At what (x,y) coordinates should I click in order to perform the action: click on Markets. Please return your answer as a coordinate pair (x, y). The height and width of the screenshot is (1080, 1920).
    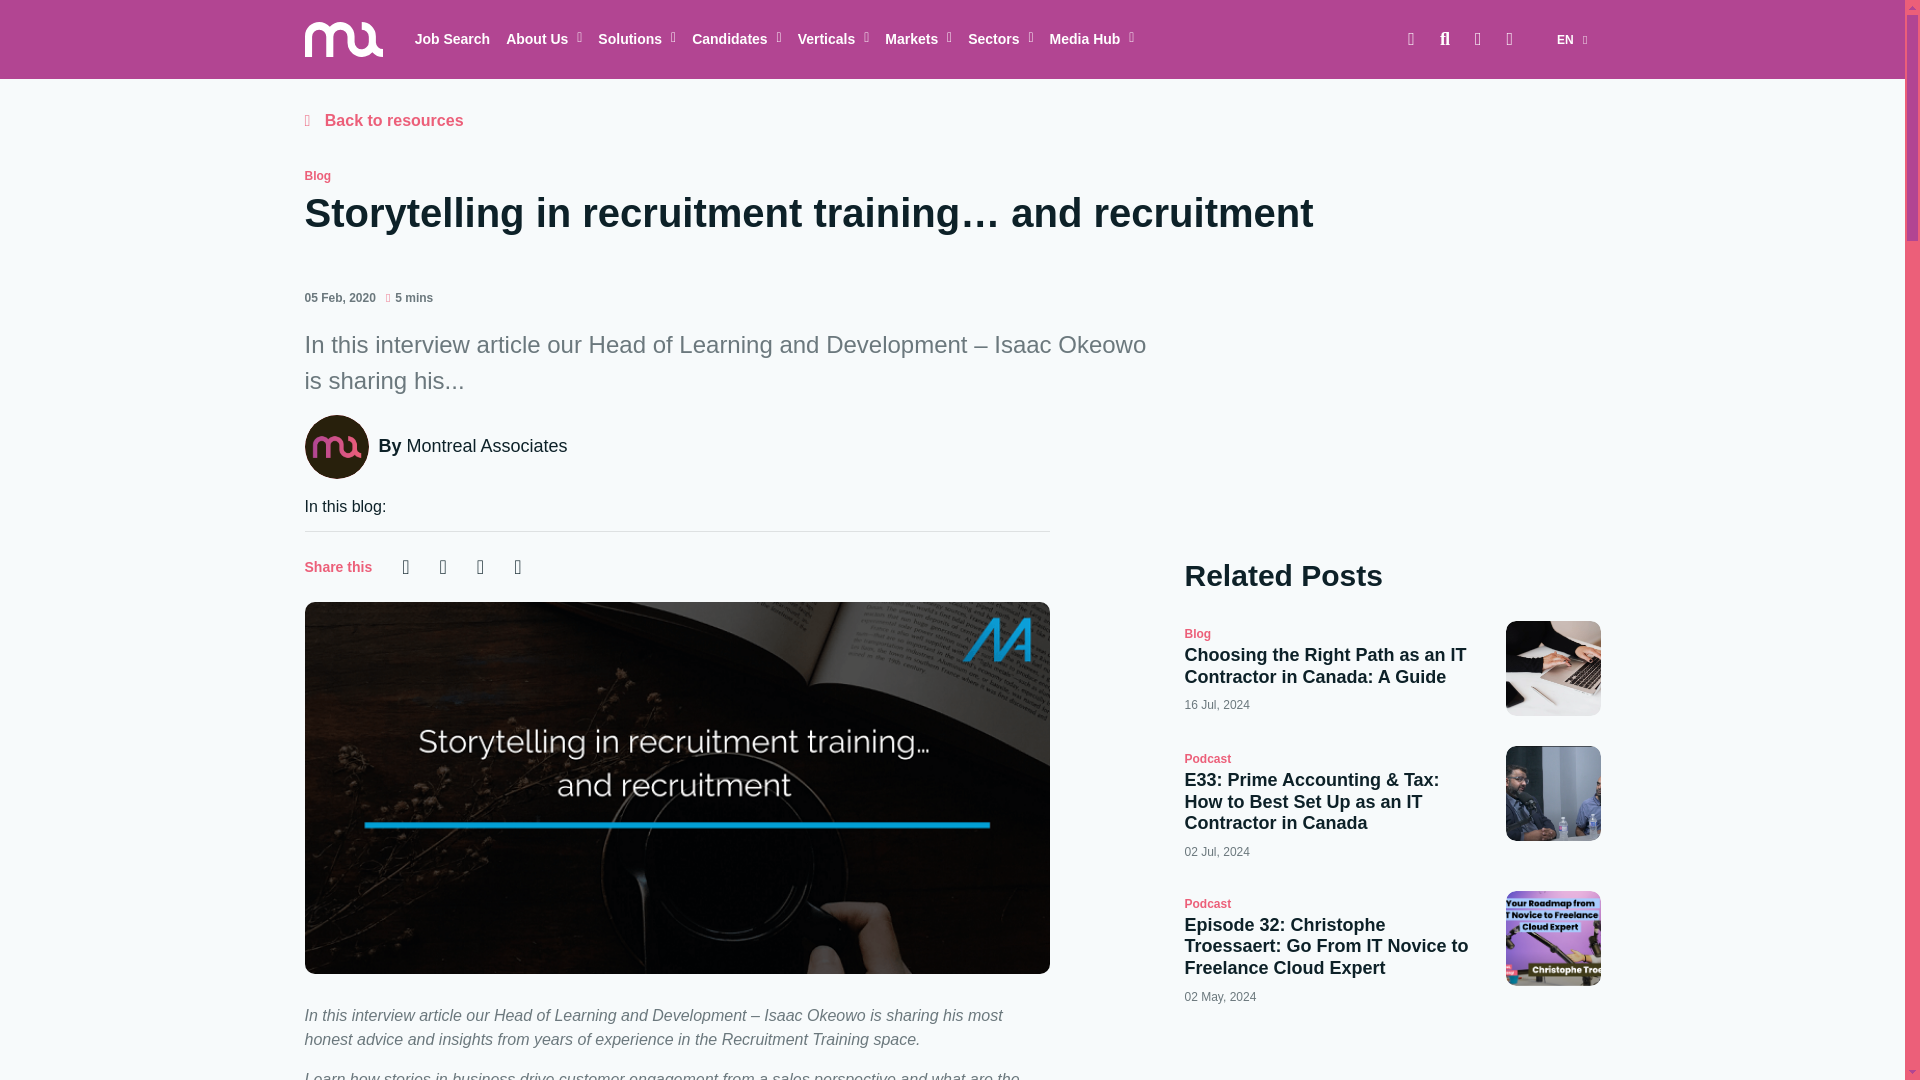
    Looking at the image, I should click on (918, 39).